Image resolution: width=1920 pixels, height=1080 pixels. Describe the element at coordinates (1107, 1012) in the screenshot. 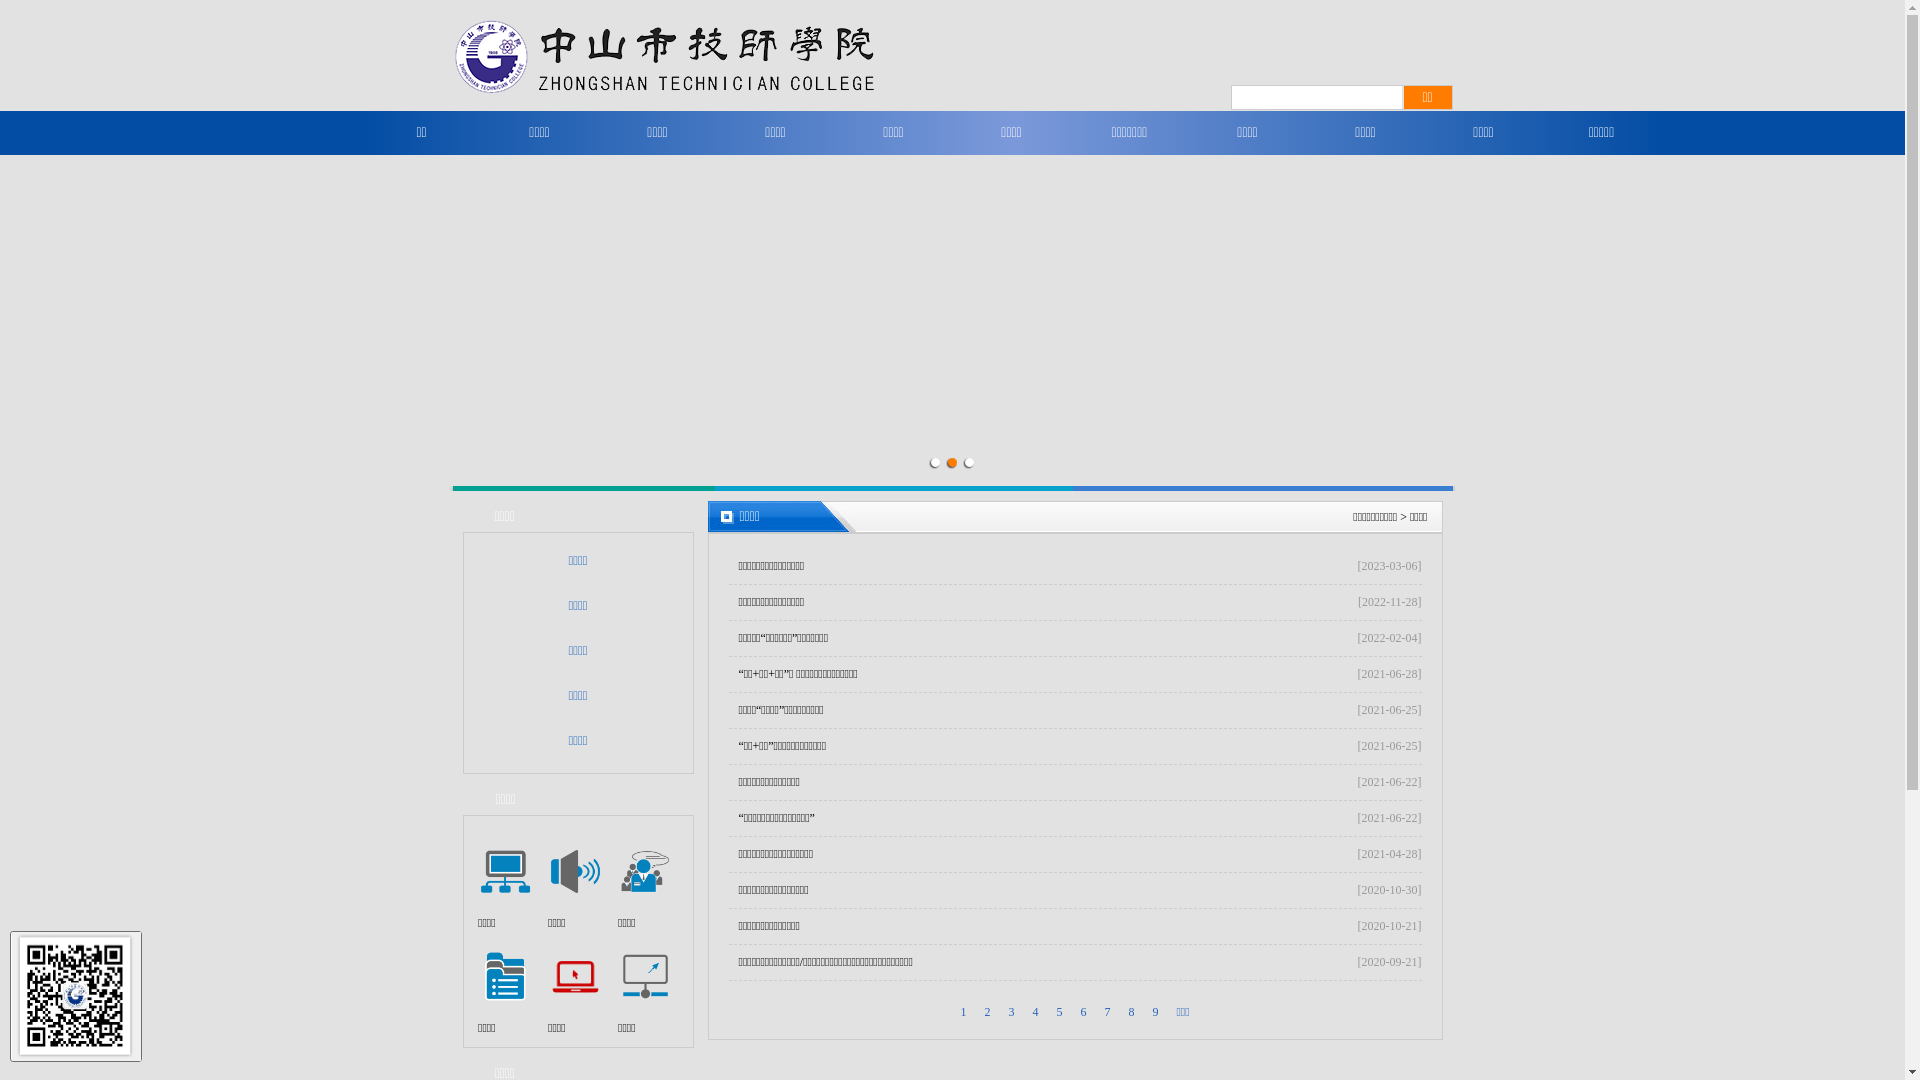

I see `7` at that location.